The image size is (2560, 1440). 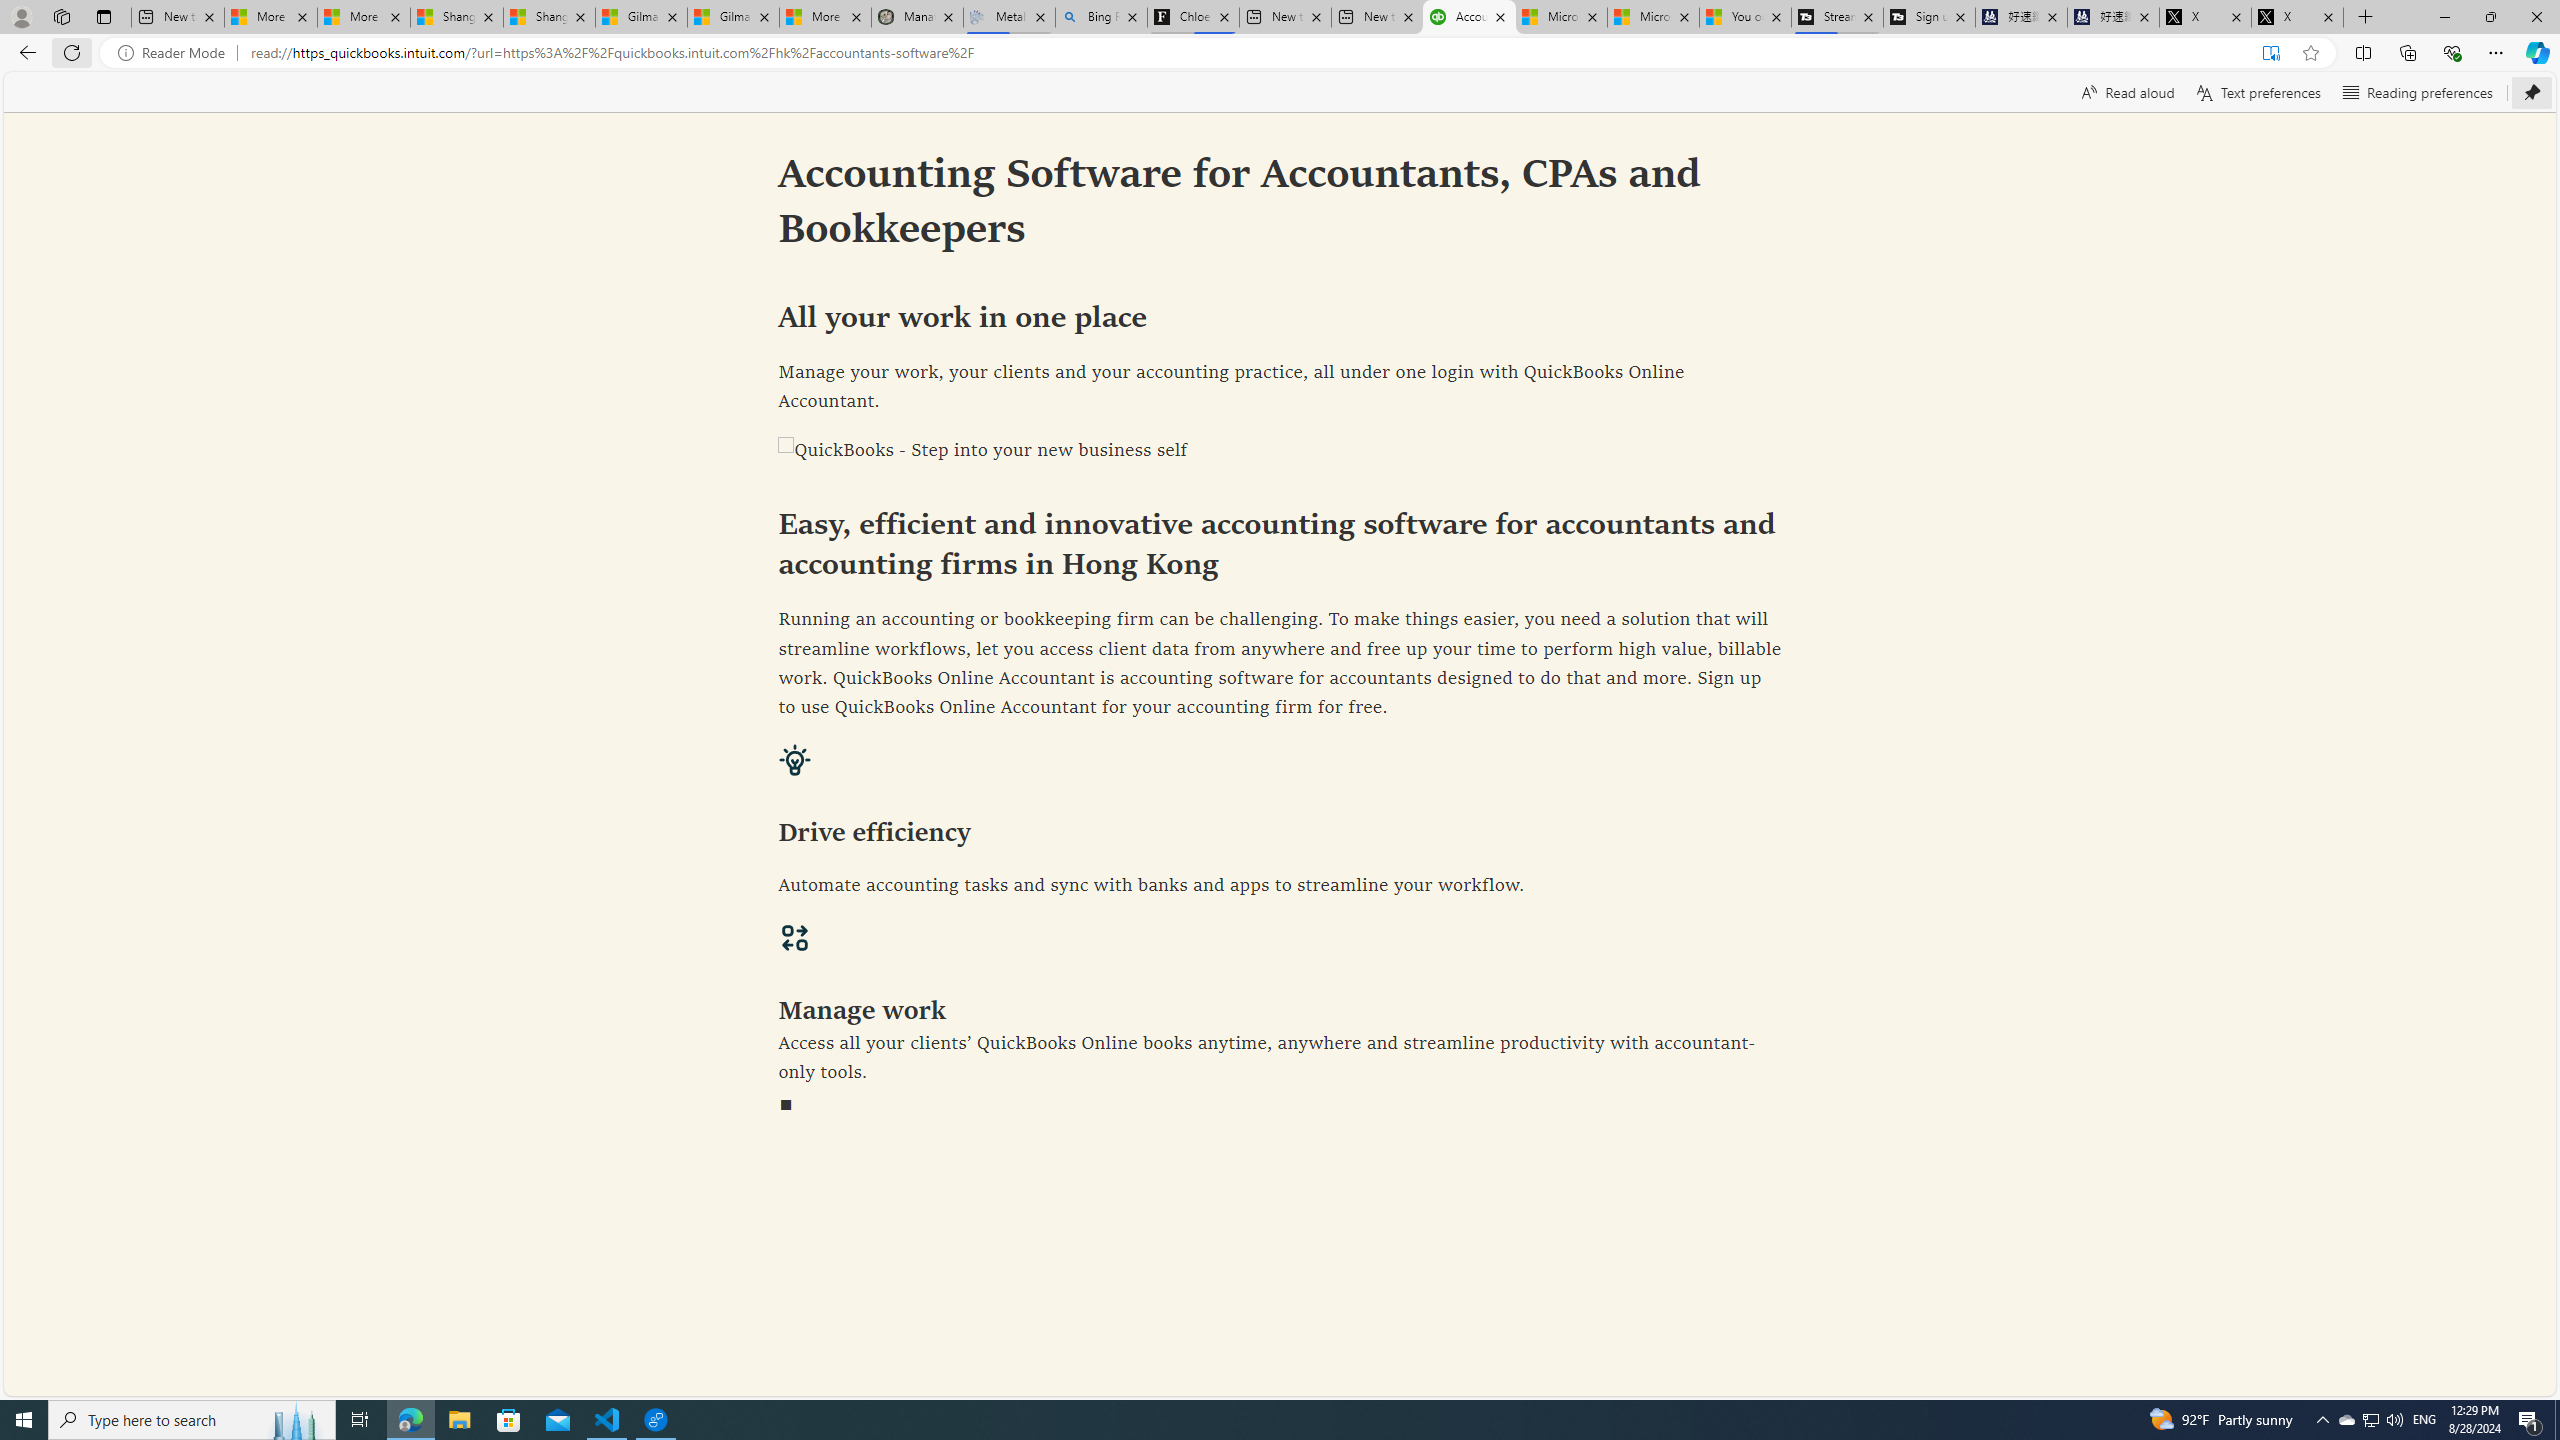 I want to click on Address and search bar, so click(x=1248, y=53).